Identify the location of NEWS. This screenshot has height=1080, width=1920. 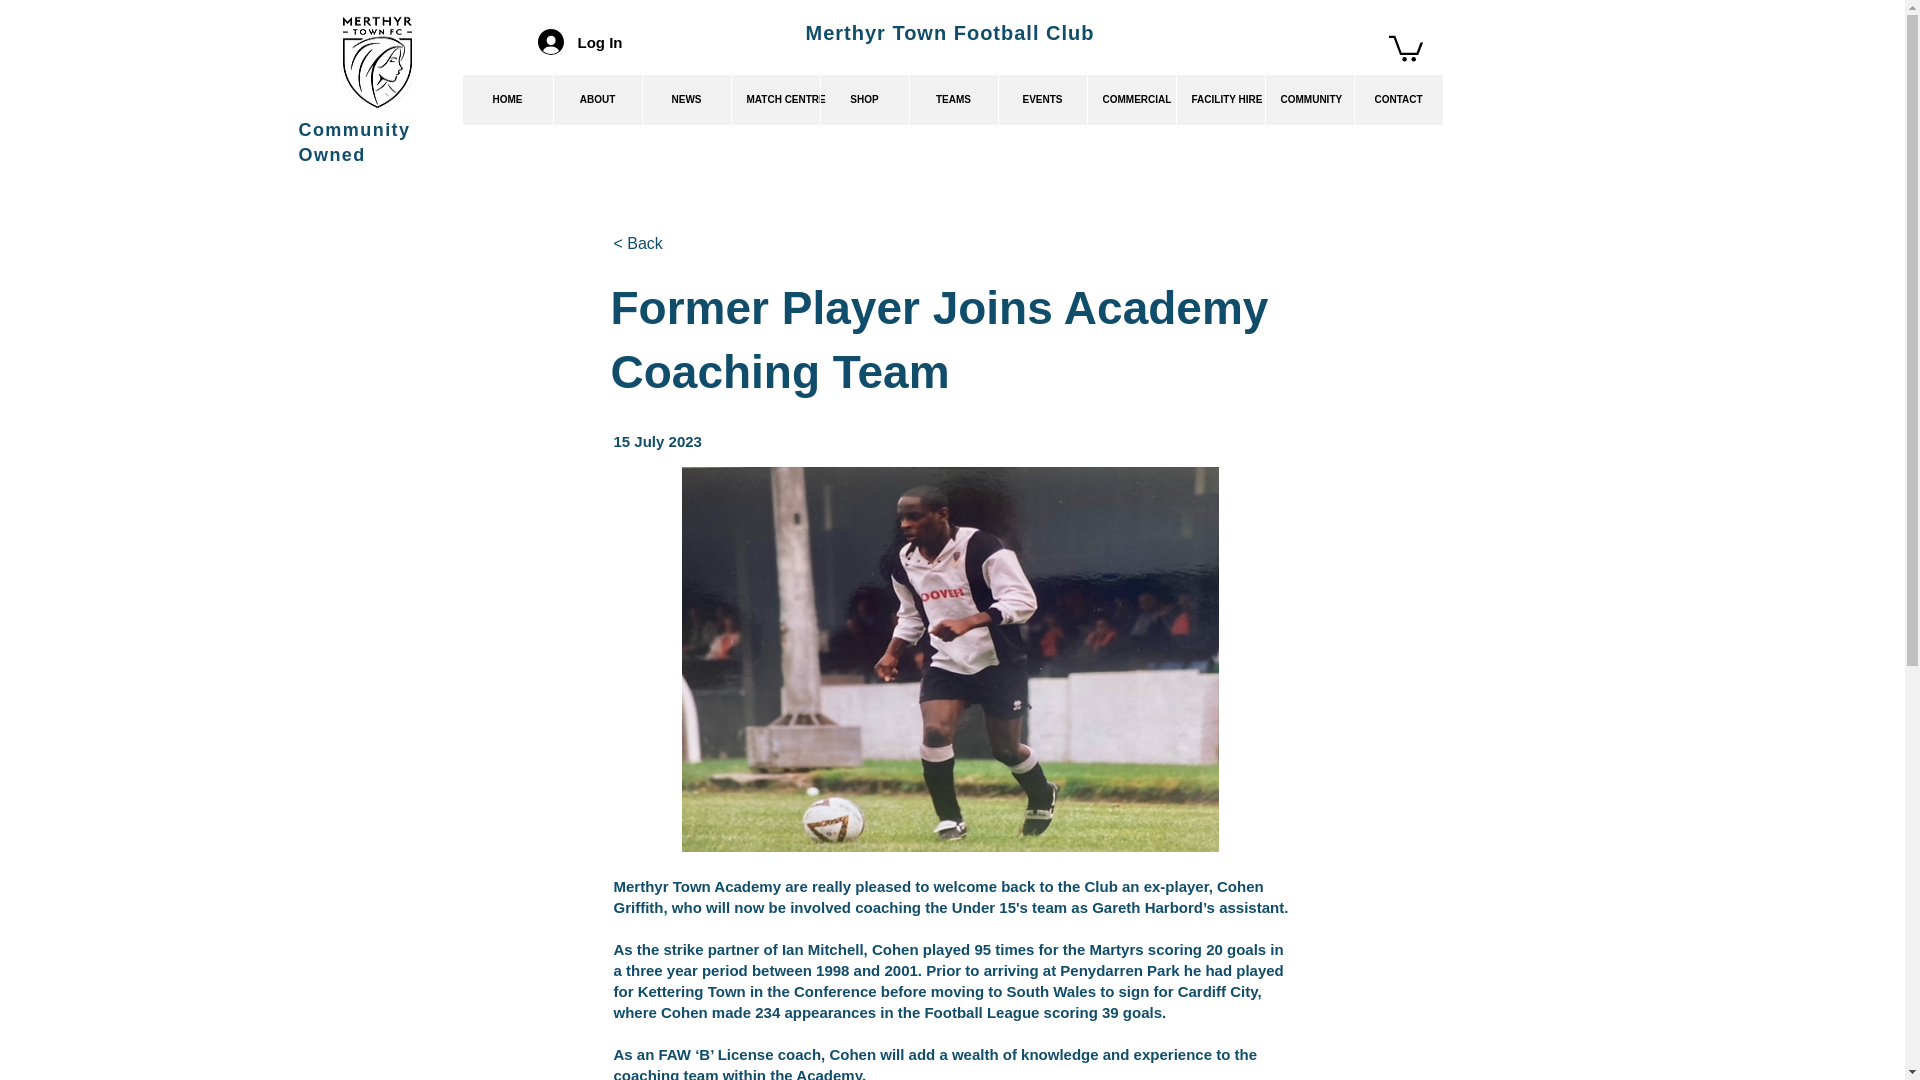
(686, 100).